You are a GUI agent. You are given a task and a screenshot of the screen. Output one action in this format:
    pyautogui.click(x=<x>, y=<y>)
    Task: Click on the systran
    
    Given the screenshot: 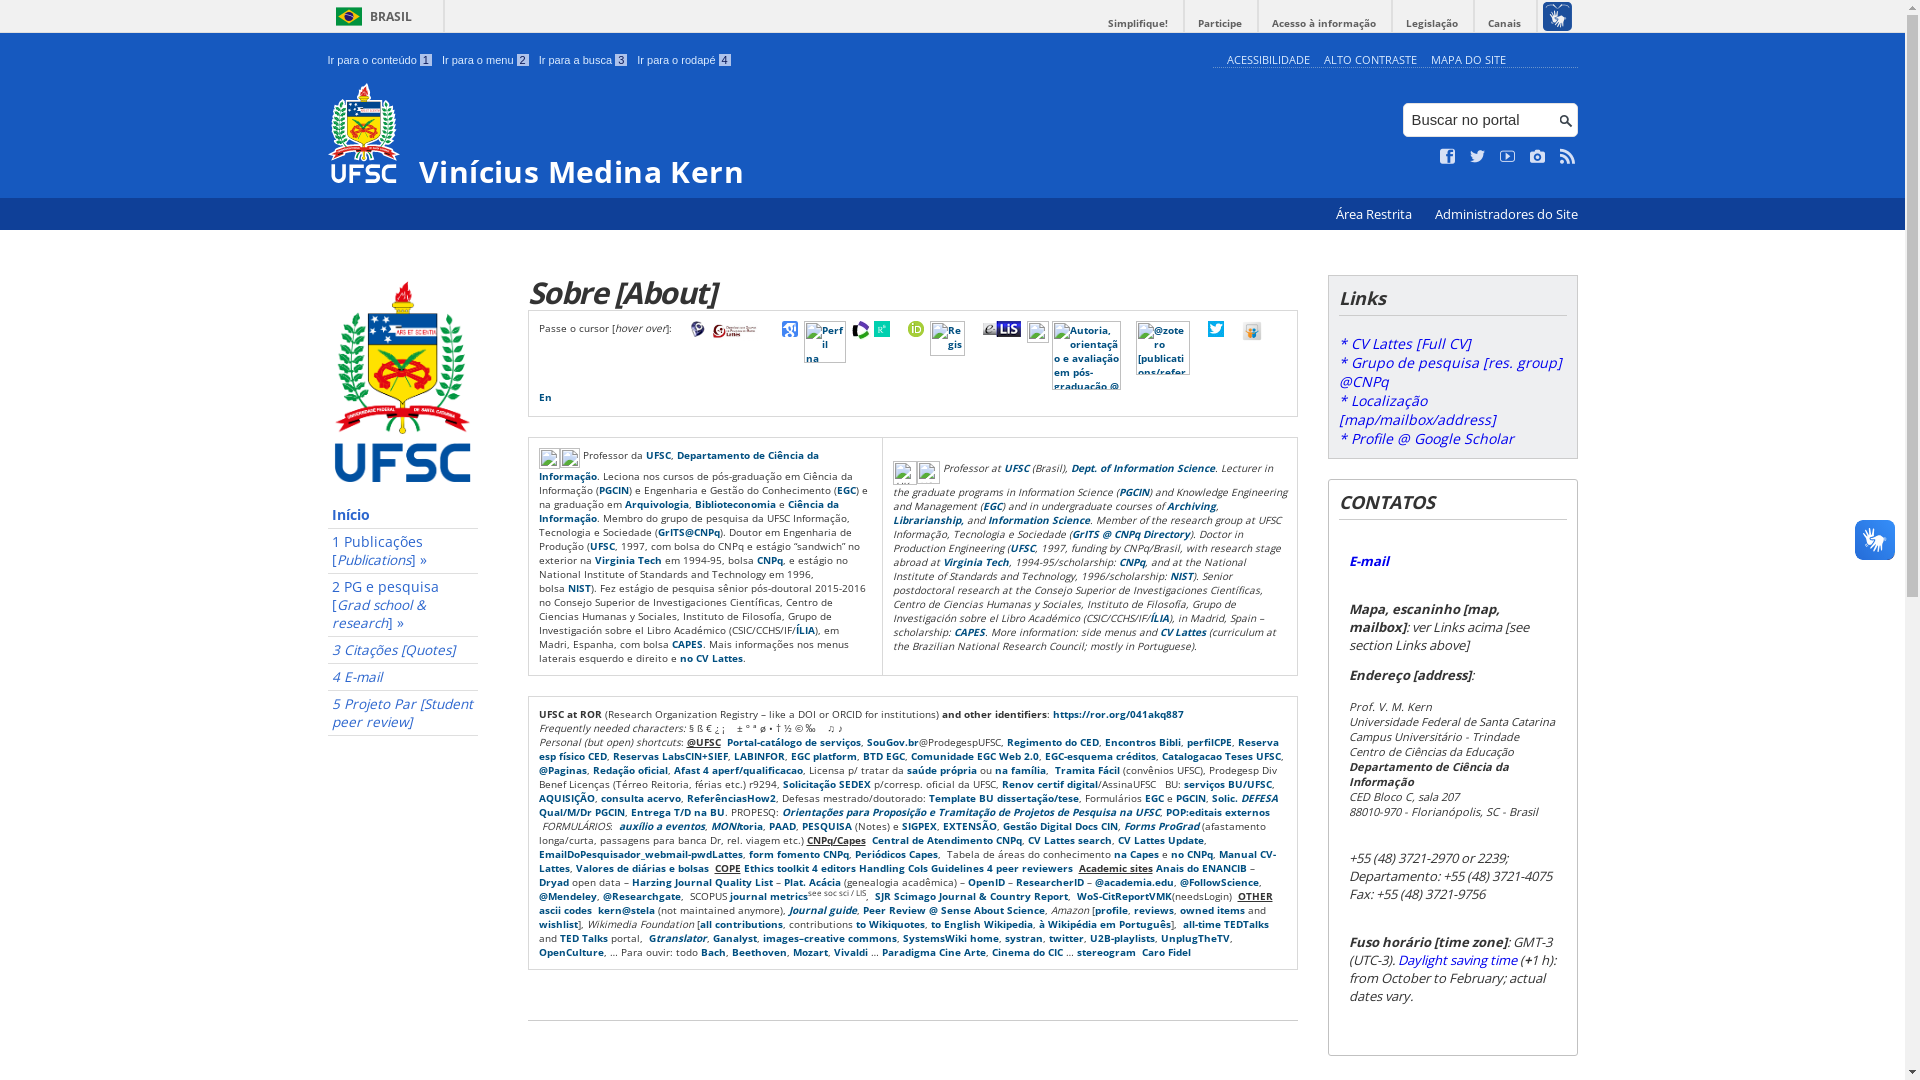 What is the action you would take?
    pyautogui.click(x=1023, y=938)
    